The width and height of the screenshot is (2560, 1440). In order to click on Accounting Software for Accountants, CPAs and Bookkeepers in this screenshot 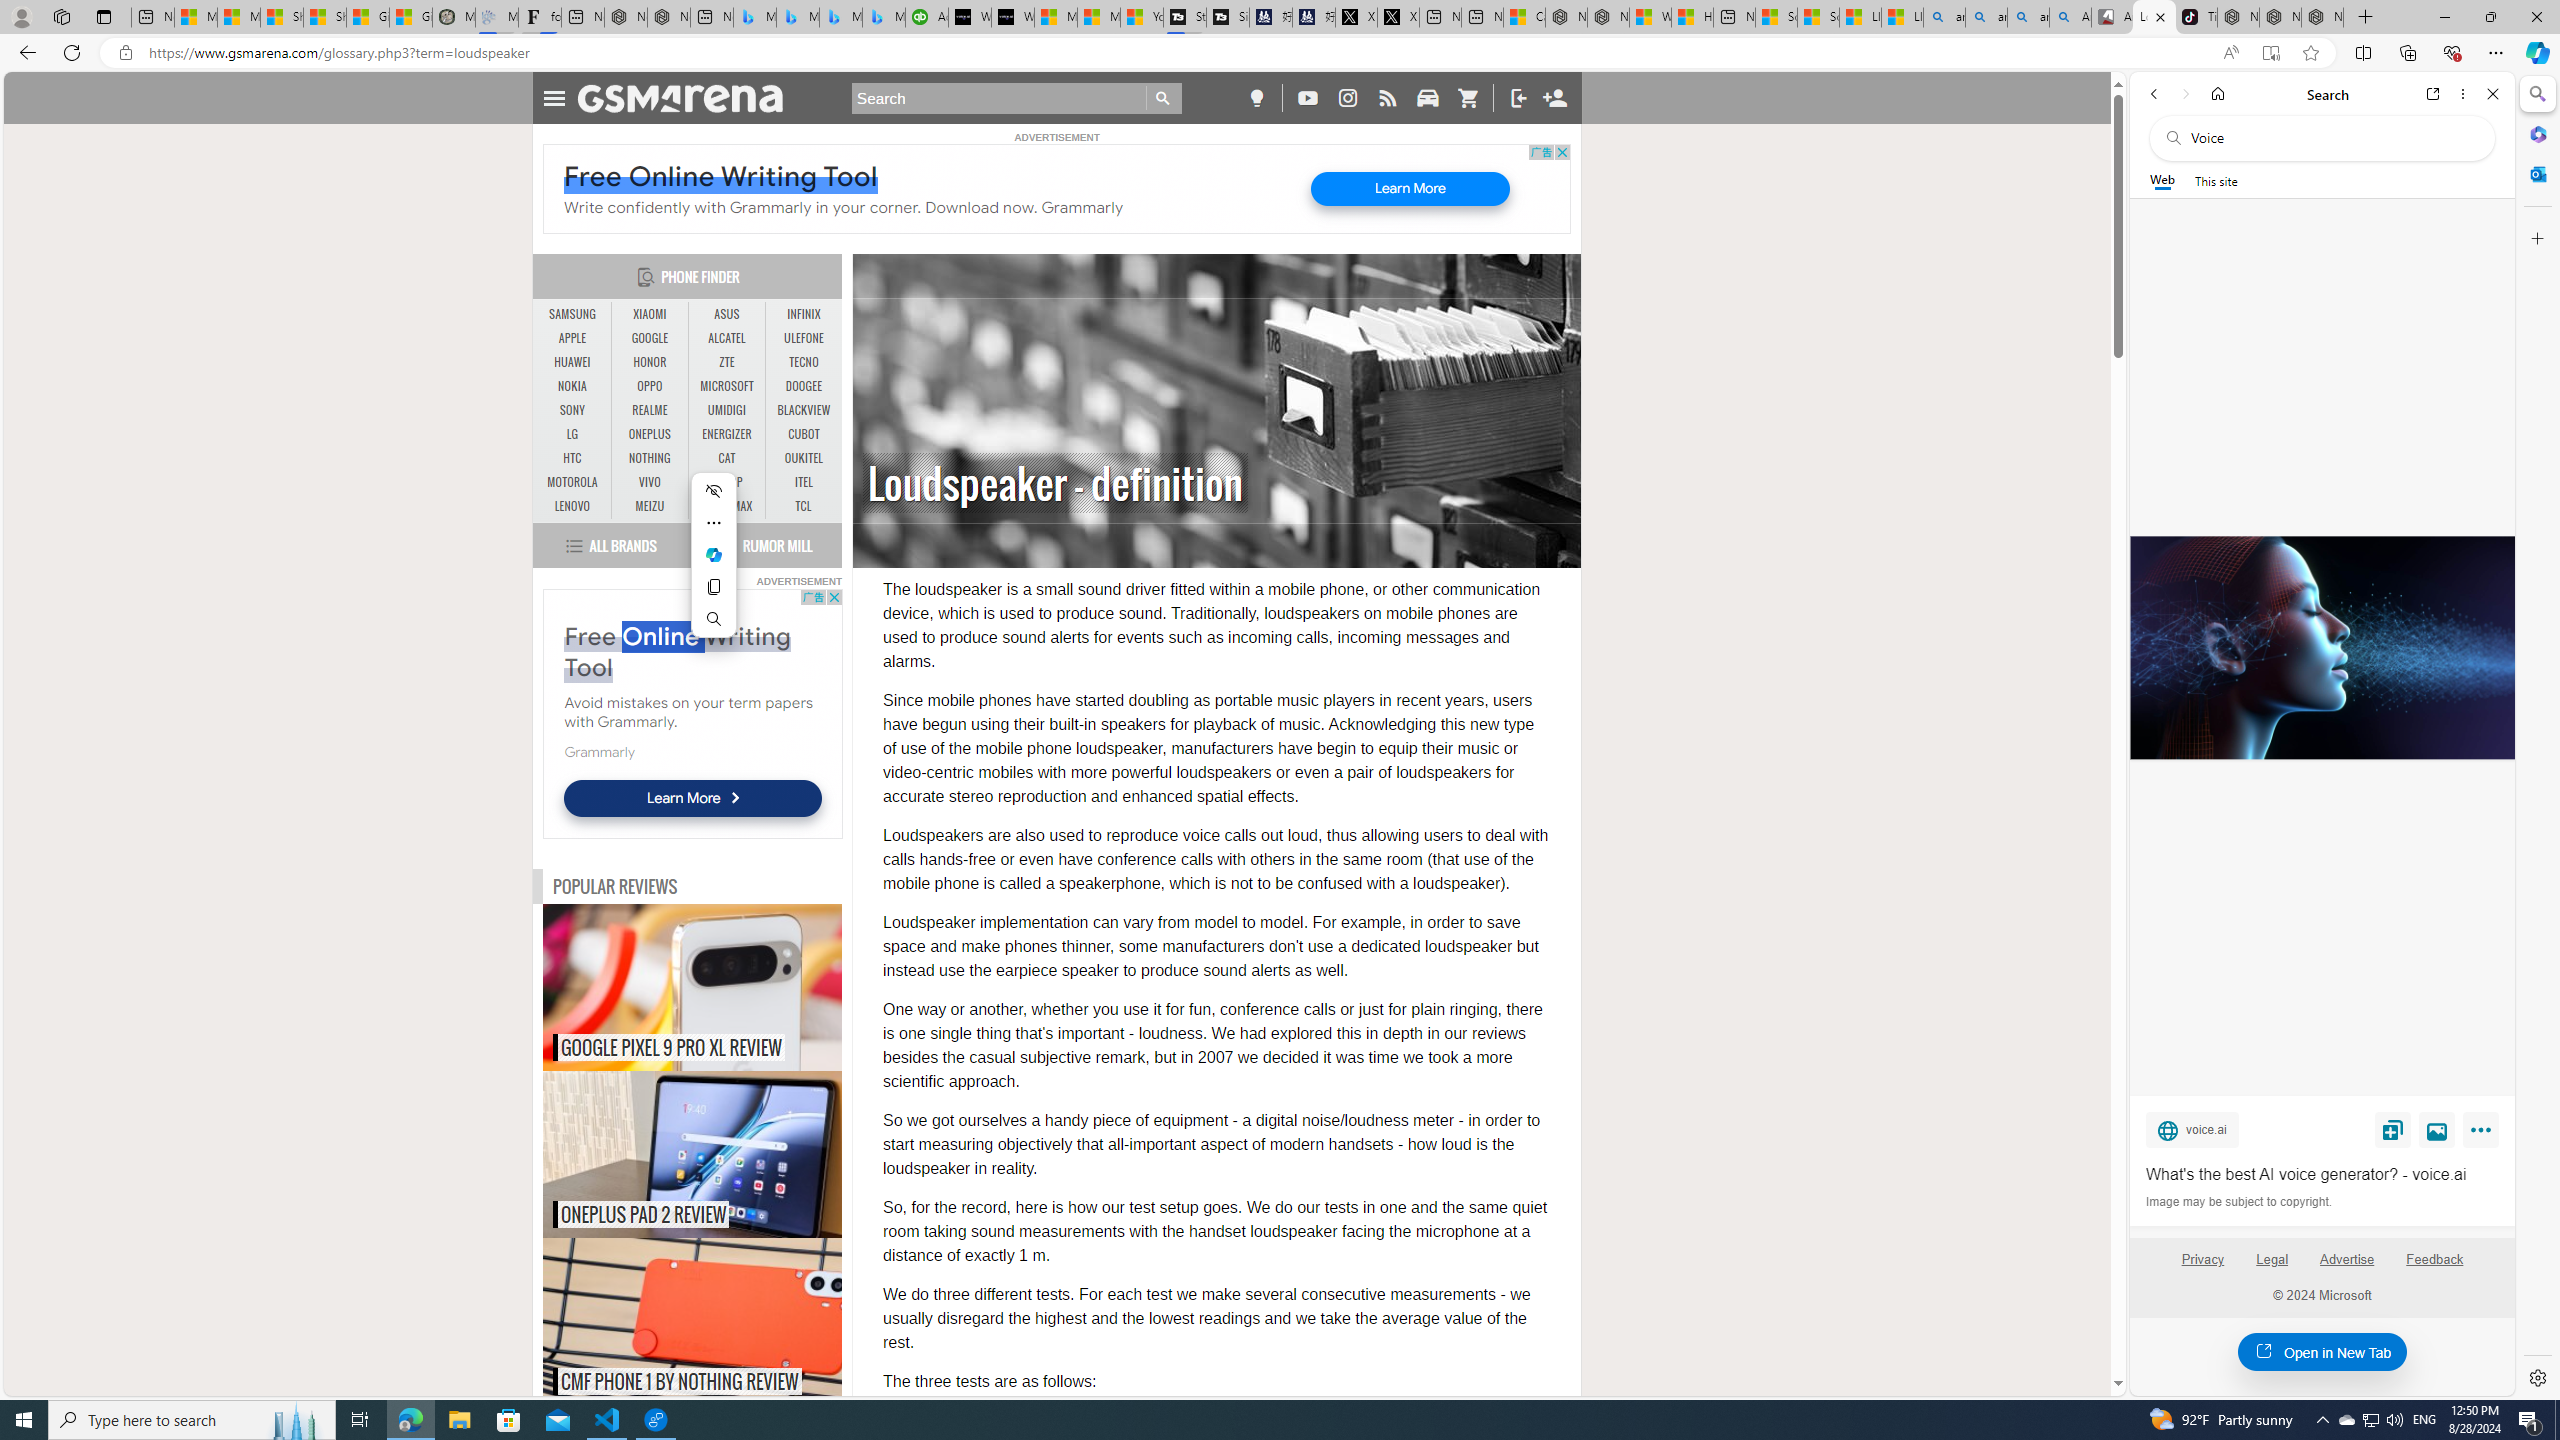, I will do `click(926, 17)`.